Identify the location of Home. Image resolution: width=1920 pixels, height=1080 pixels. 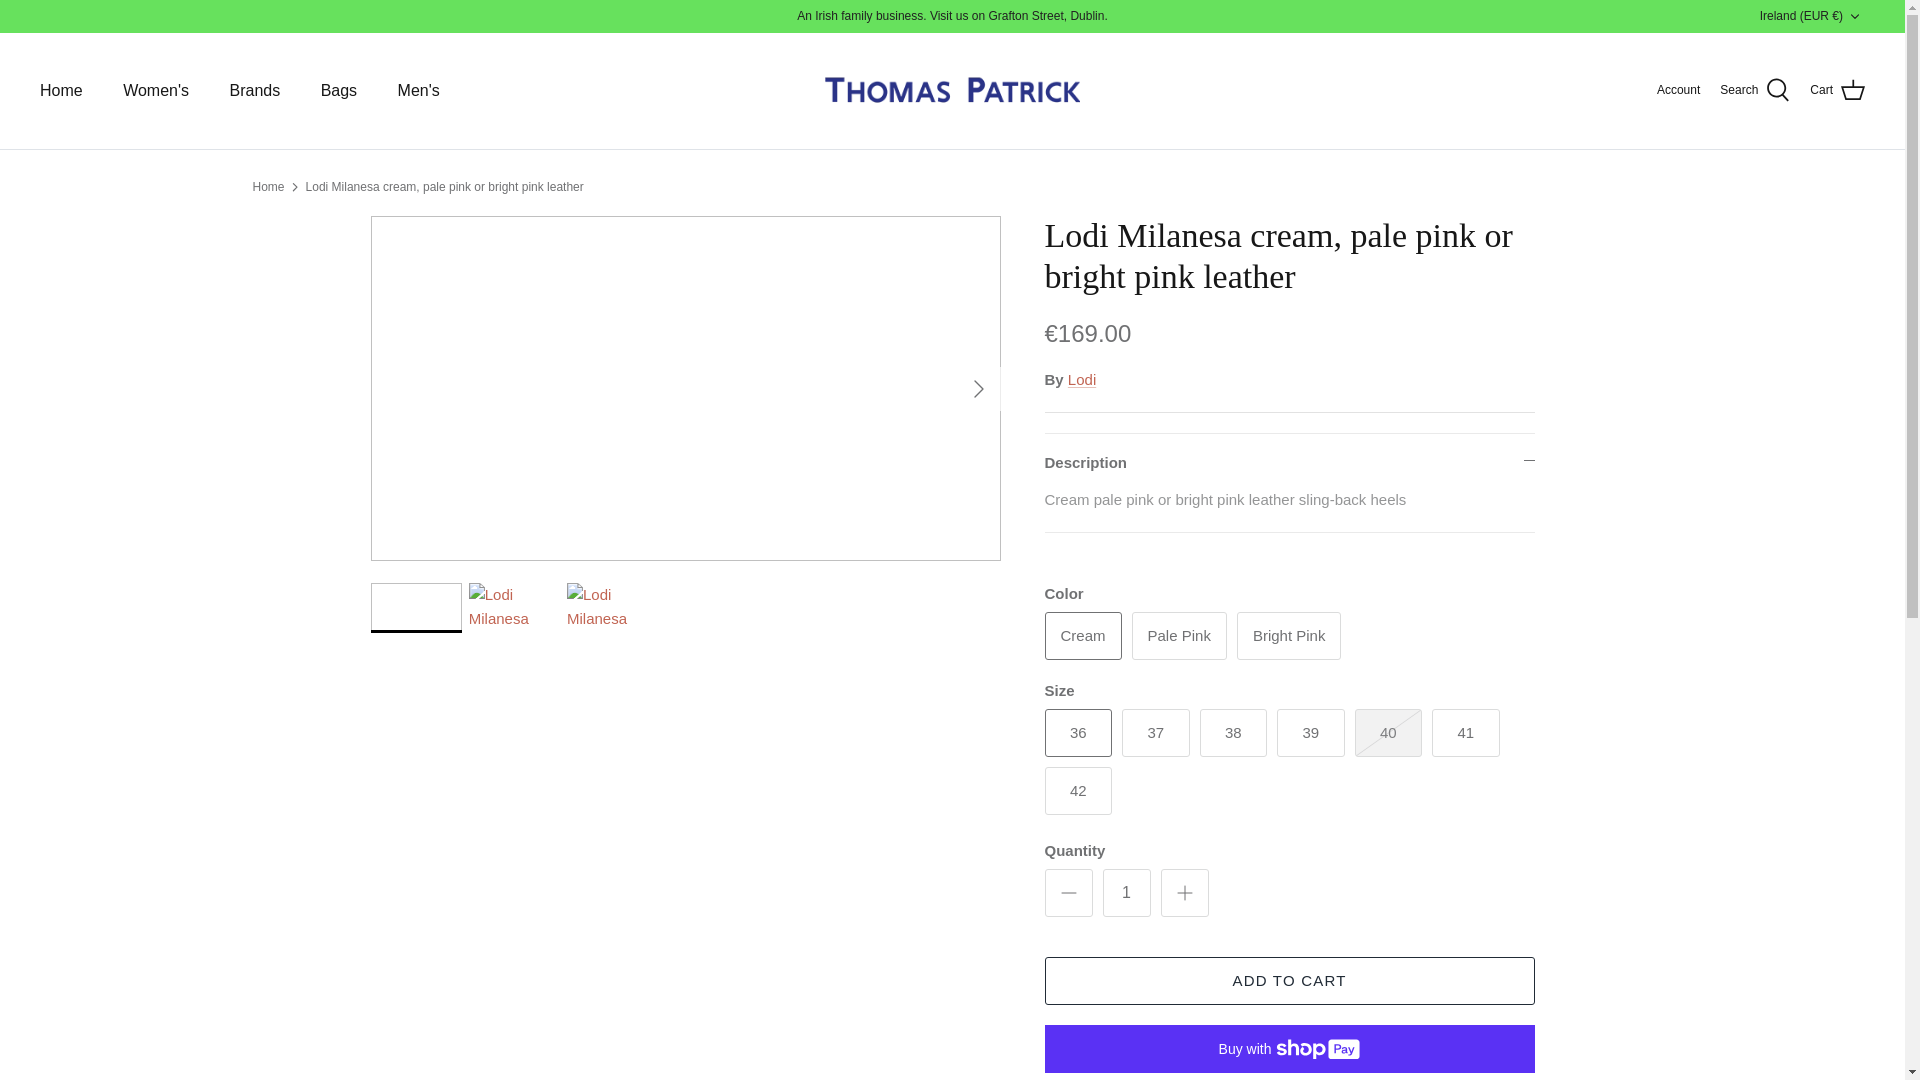
(61, 91).